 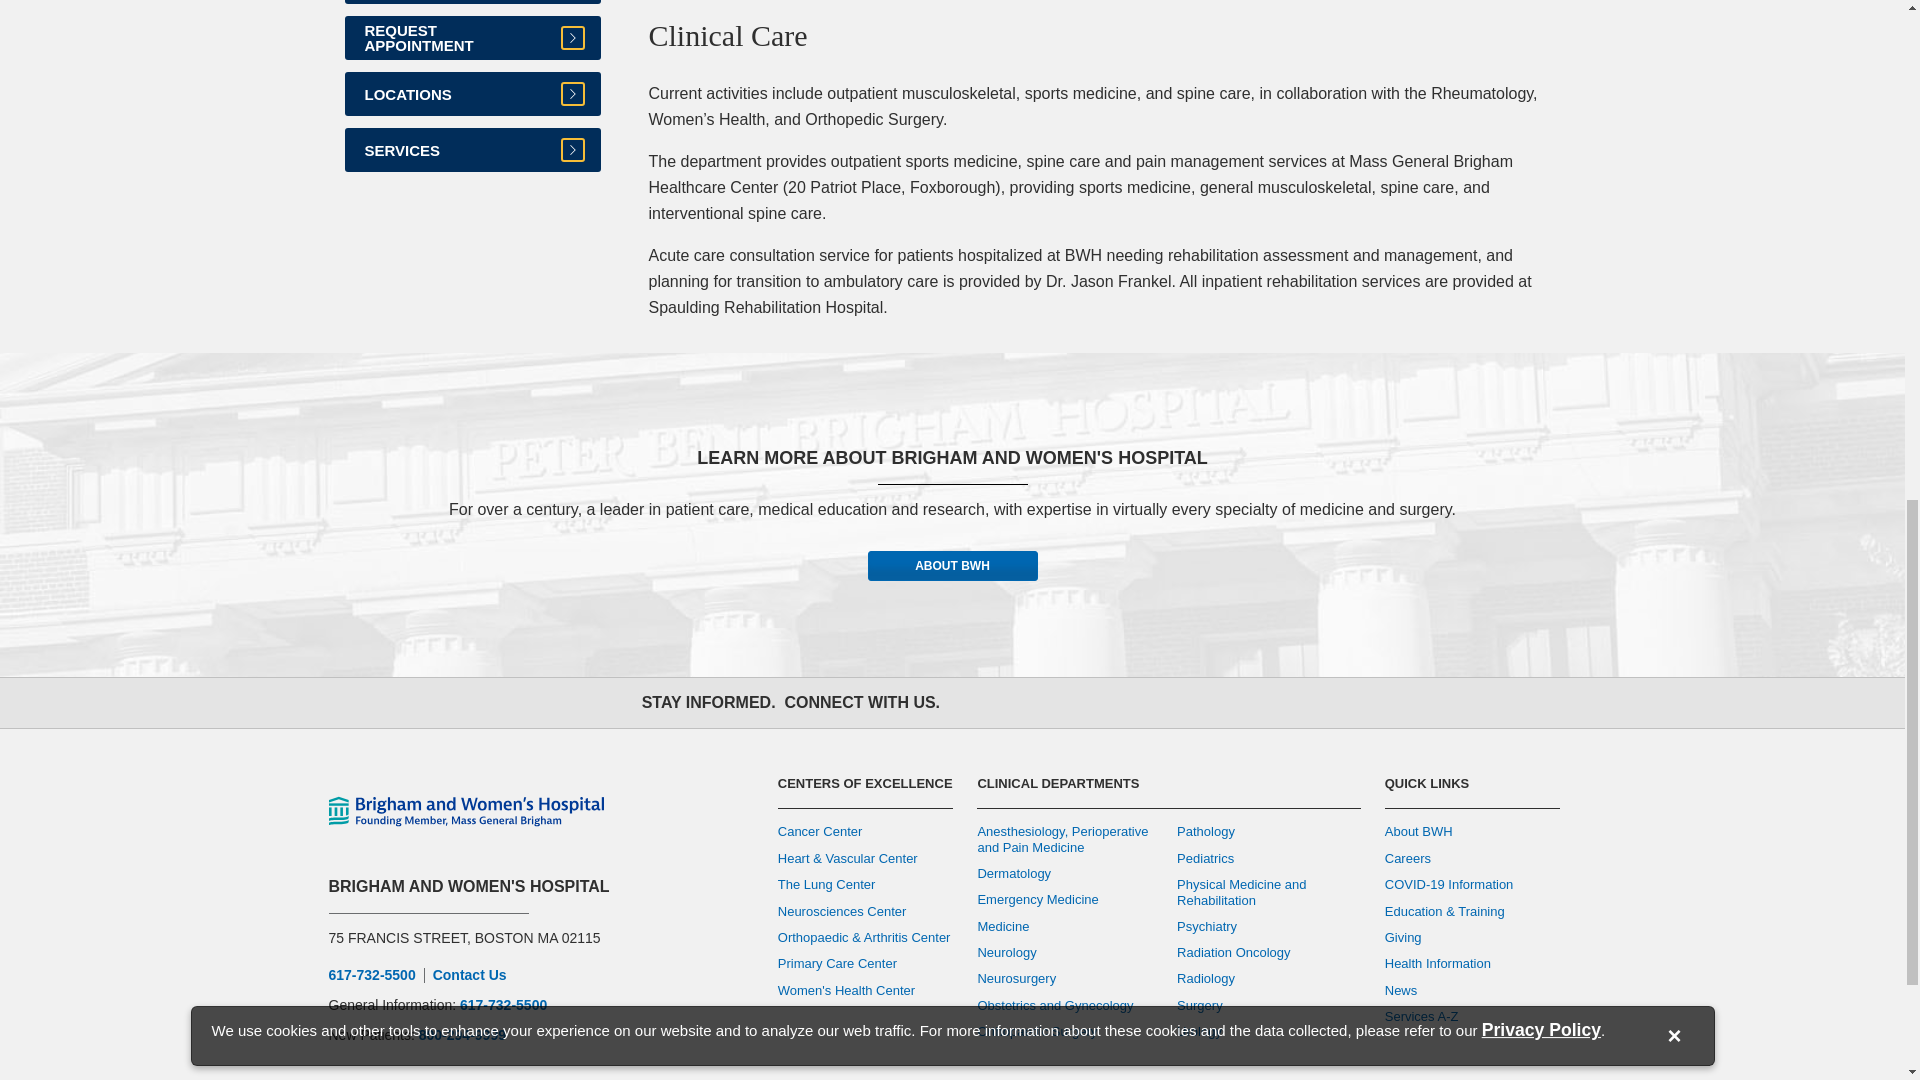 What do you see at coordinates (471, 94) in the screenshot?
I see `LOCATIONS` at bounding box center [471, 94].